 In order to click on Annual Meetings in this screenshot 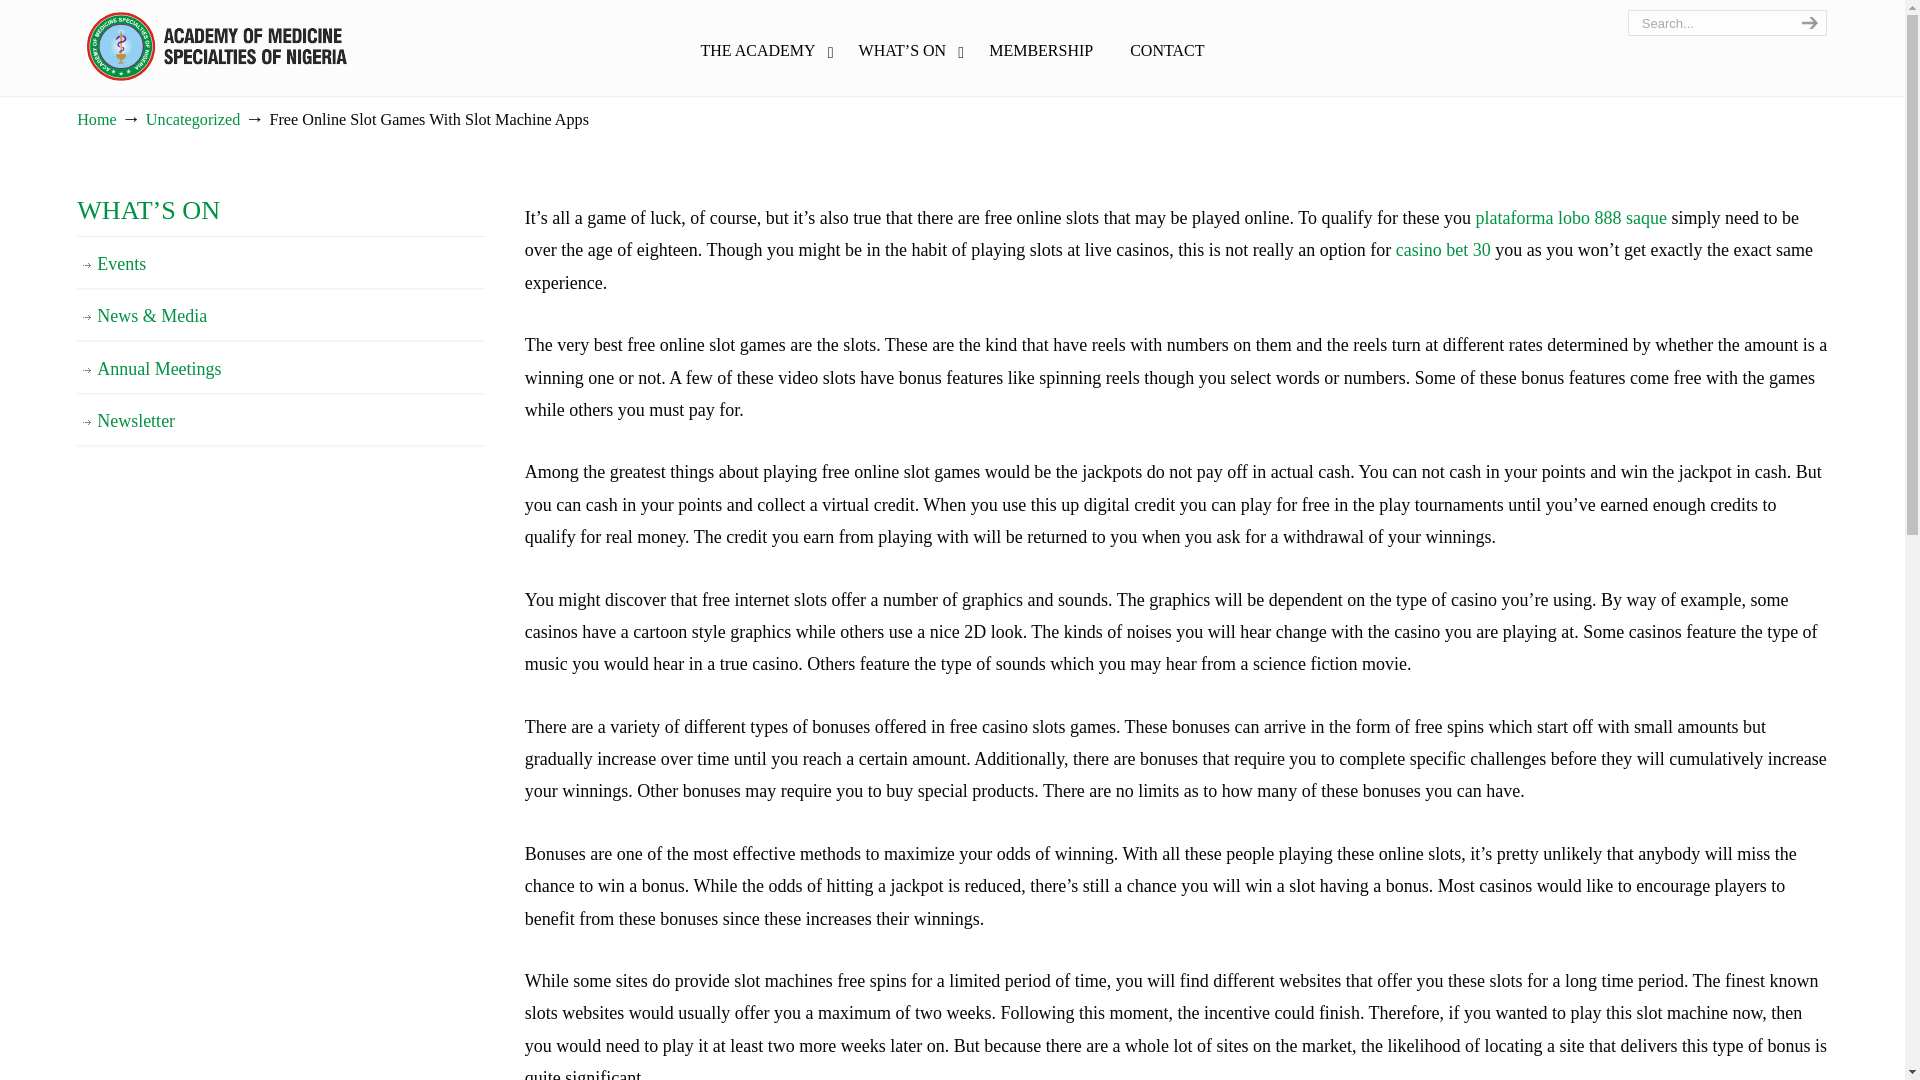, I will do `click(280, 369)`.